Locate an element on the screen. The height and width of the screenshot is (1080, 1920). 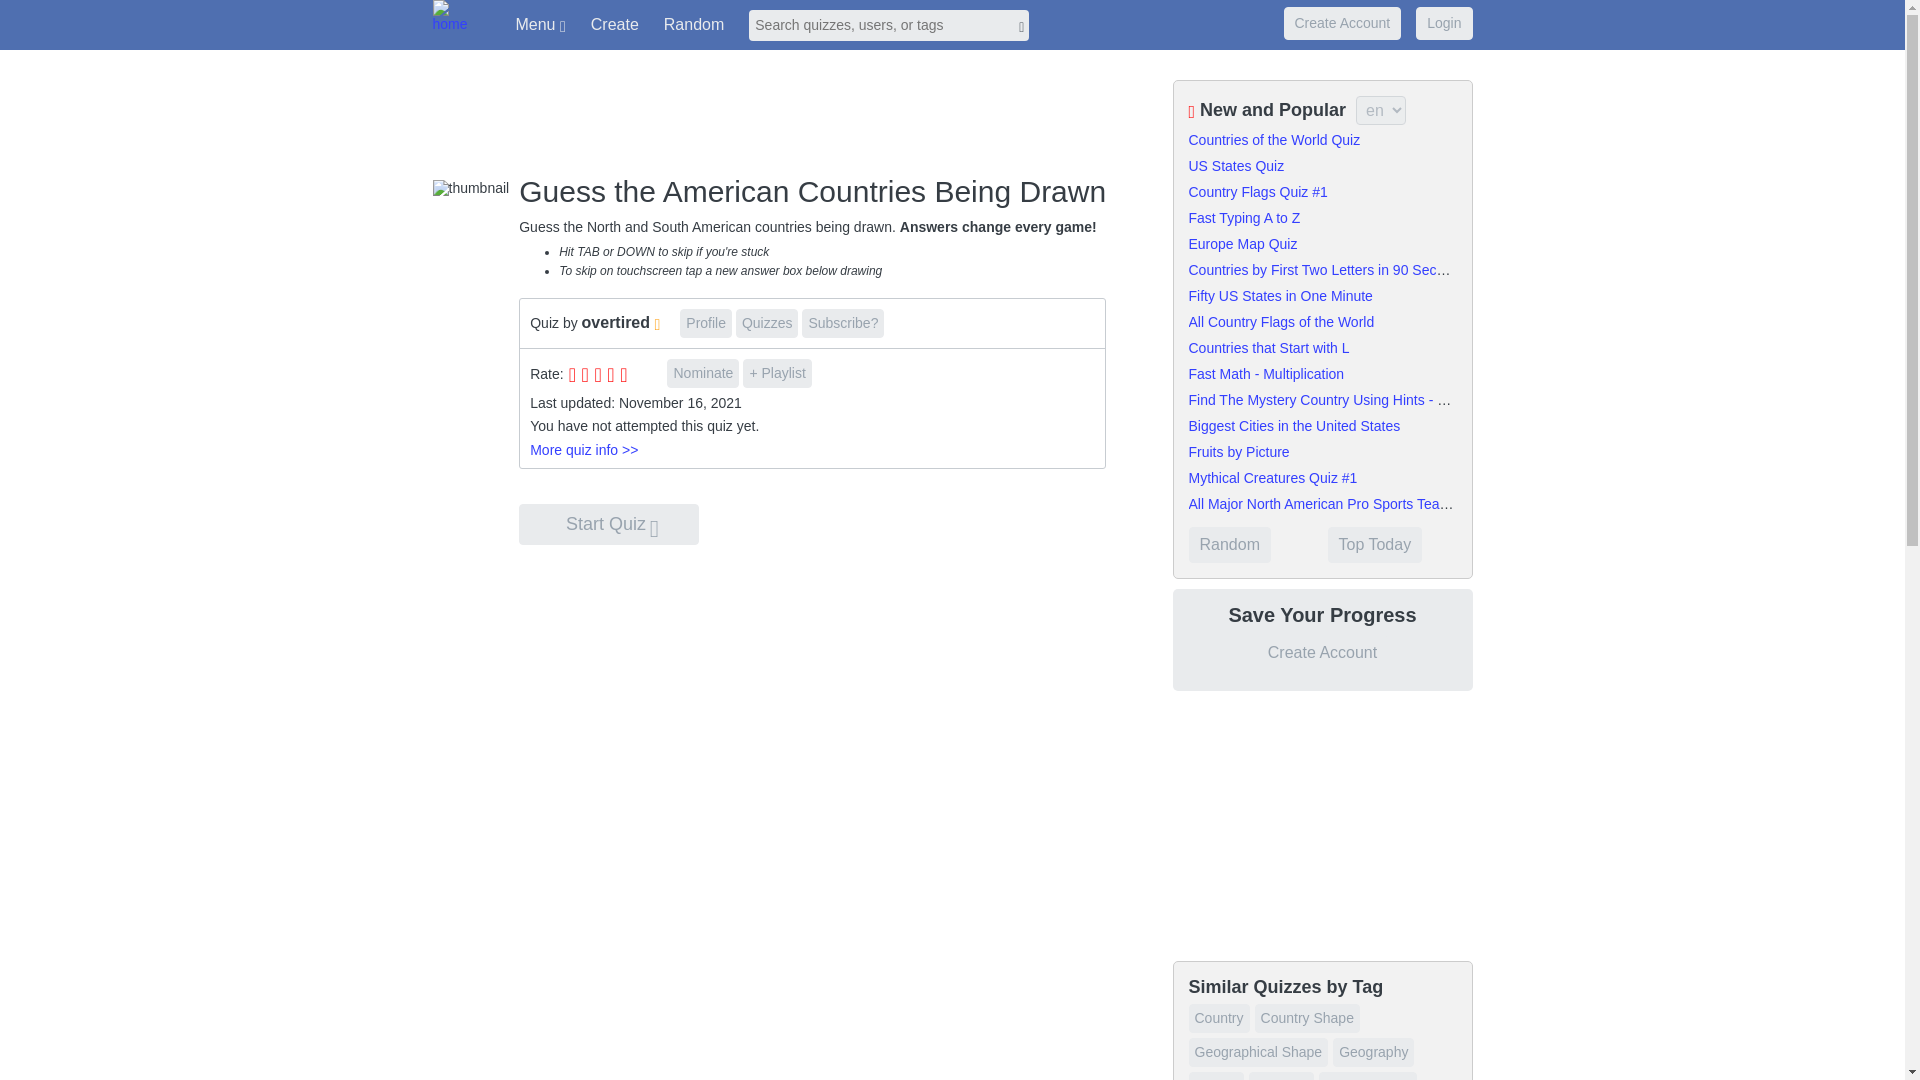
Create is located at coordinates (615, 24).